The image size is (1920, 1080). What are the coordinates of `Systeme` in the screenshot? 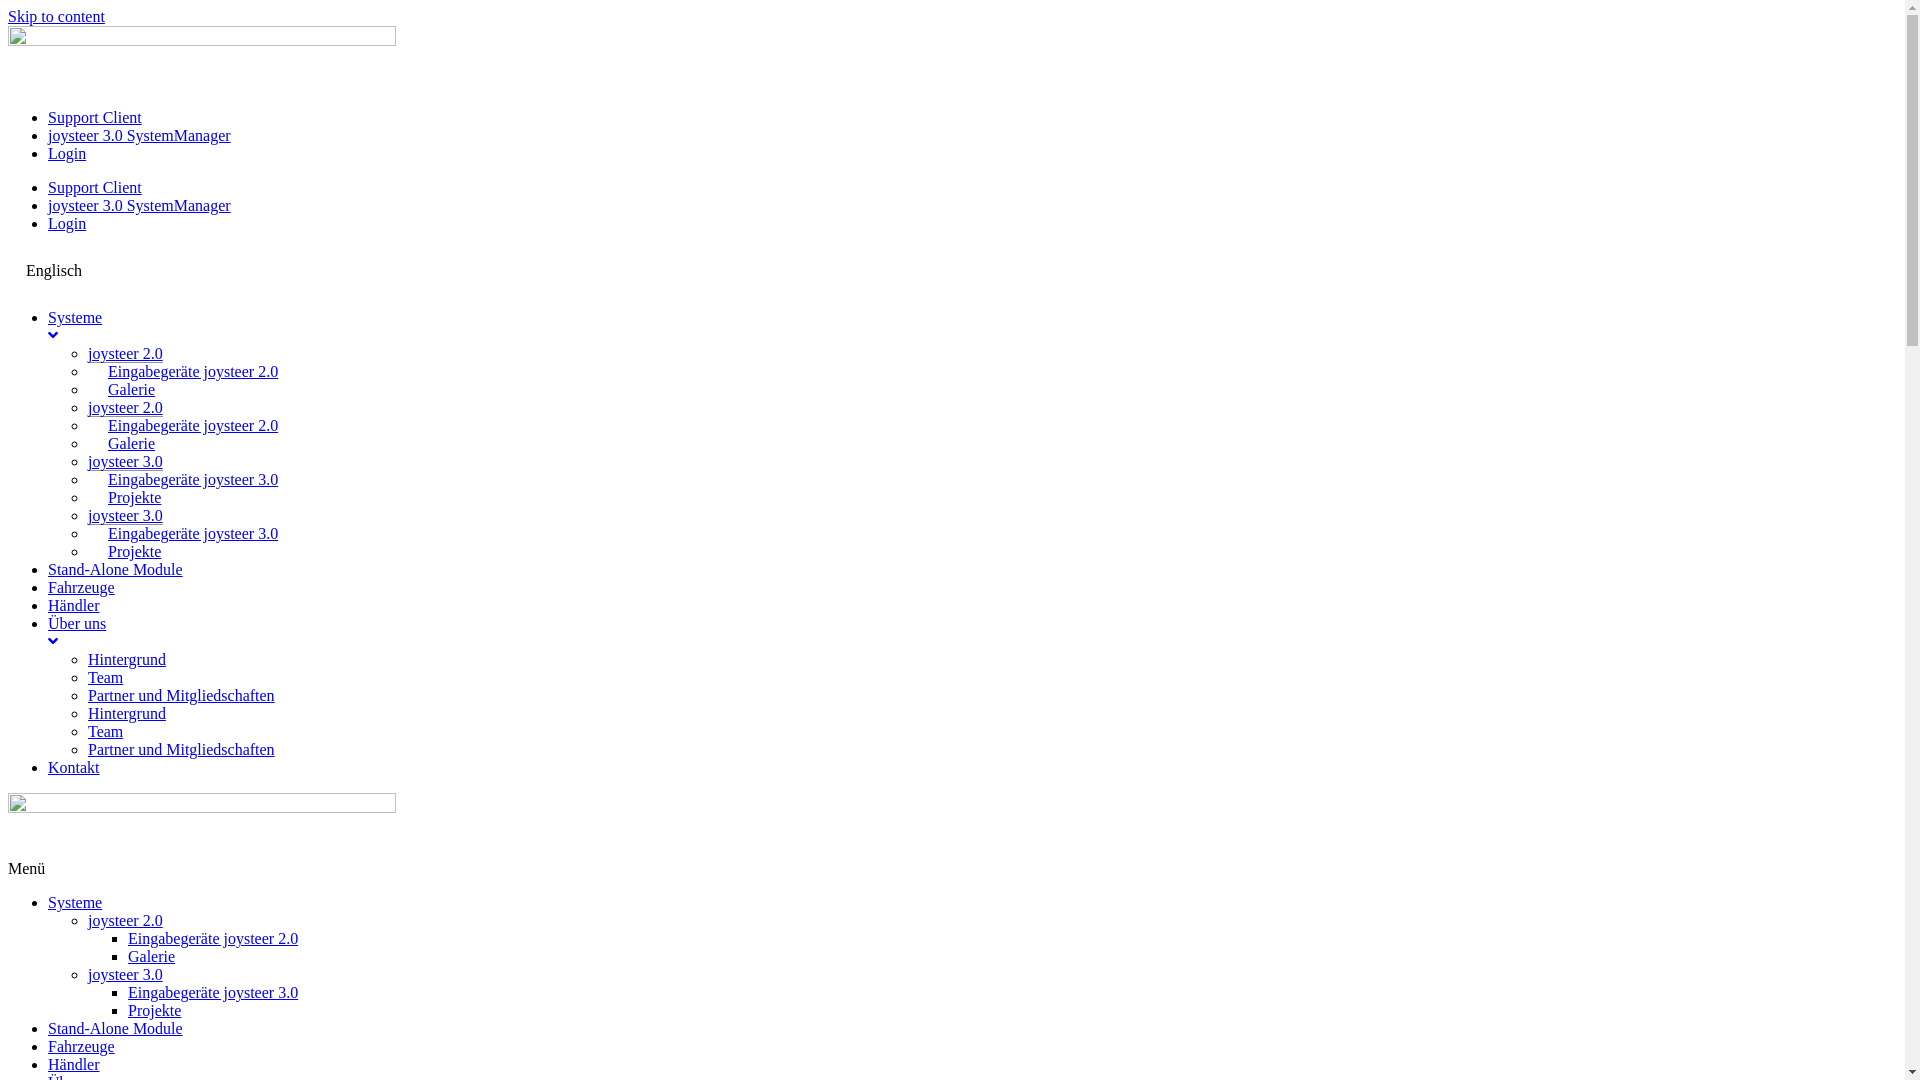 It's located at (75, 902).